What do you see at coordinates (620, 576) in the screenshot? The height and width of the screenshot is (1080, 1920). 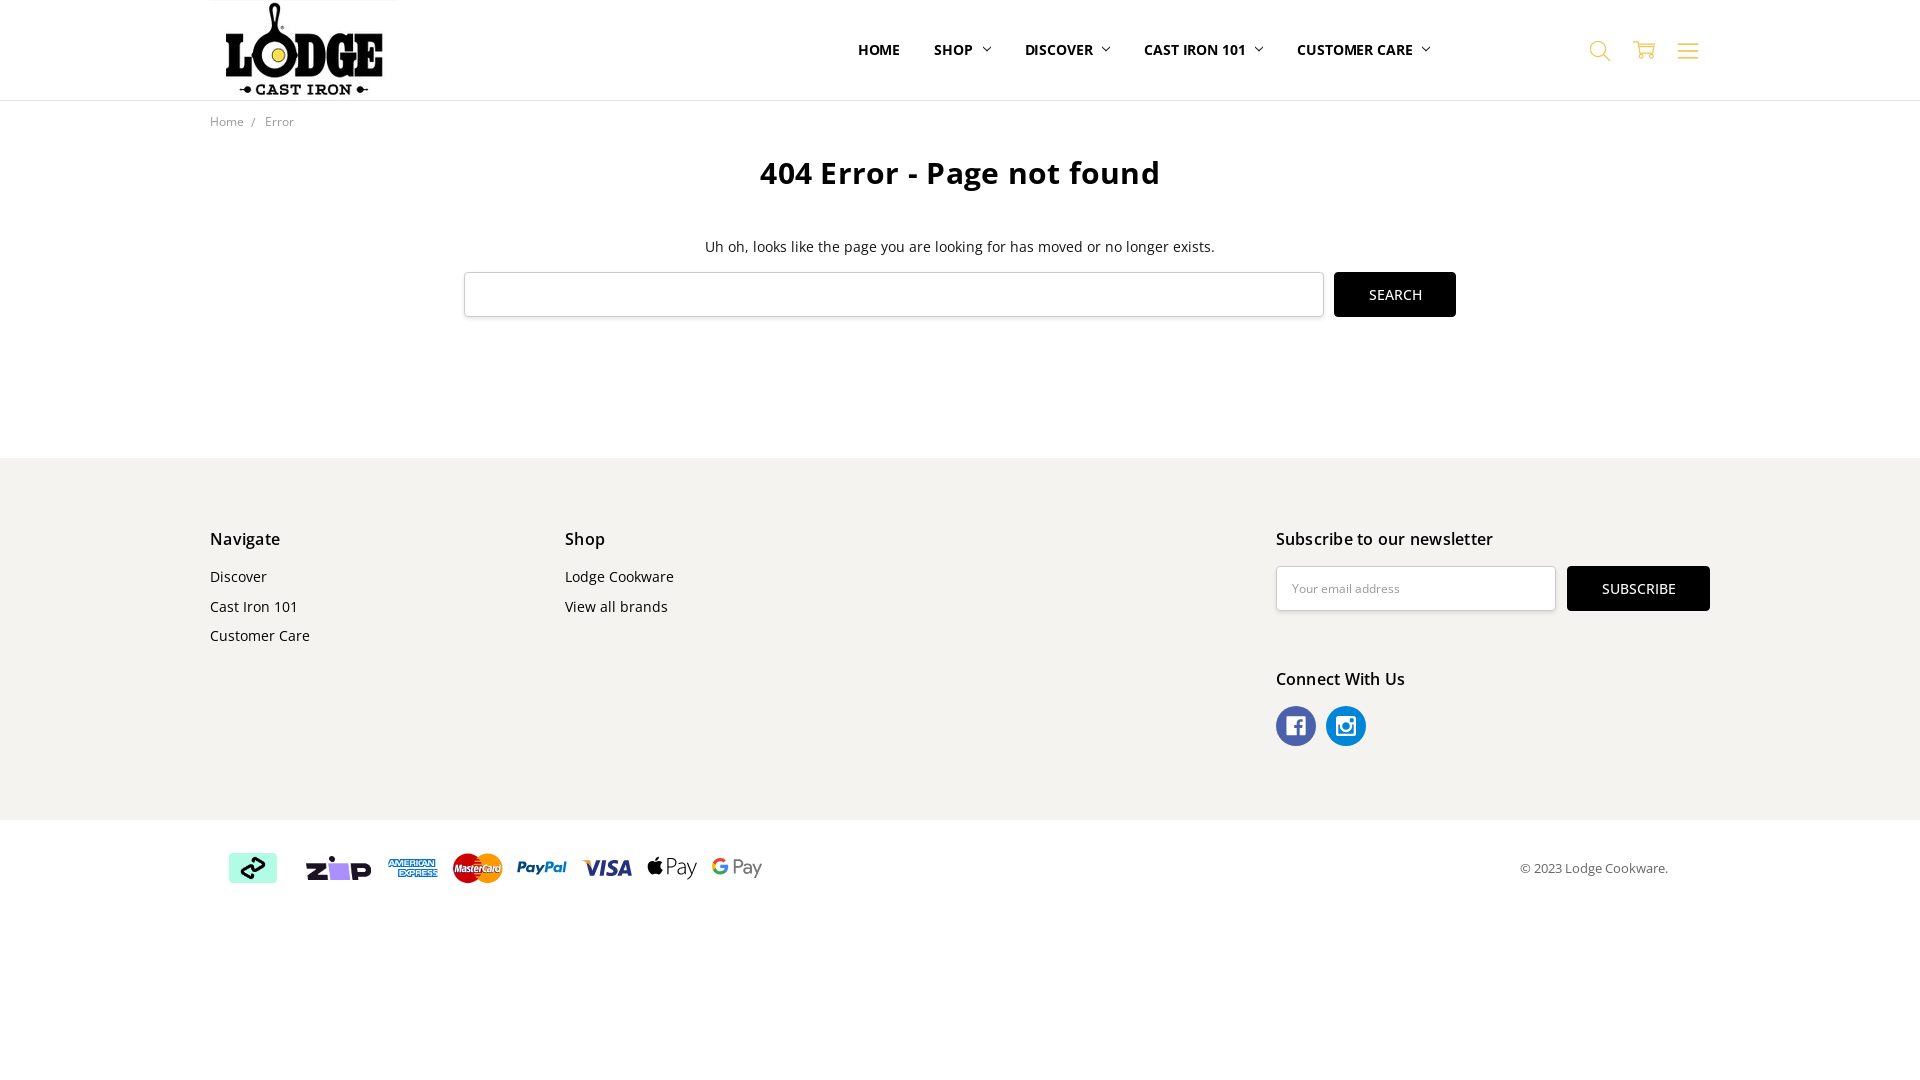 I see `Lodge Cookware` at bounding box center [620, 576].